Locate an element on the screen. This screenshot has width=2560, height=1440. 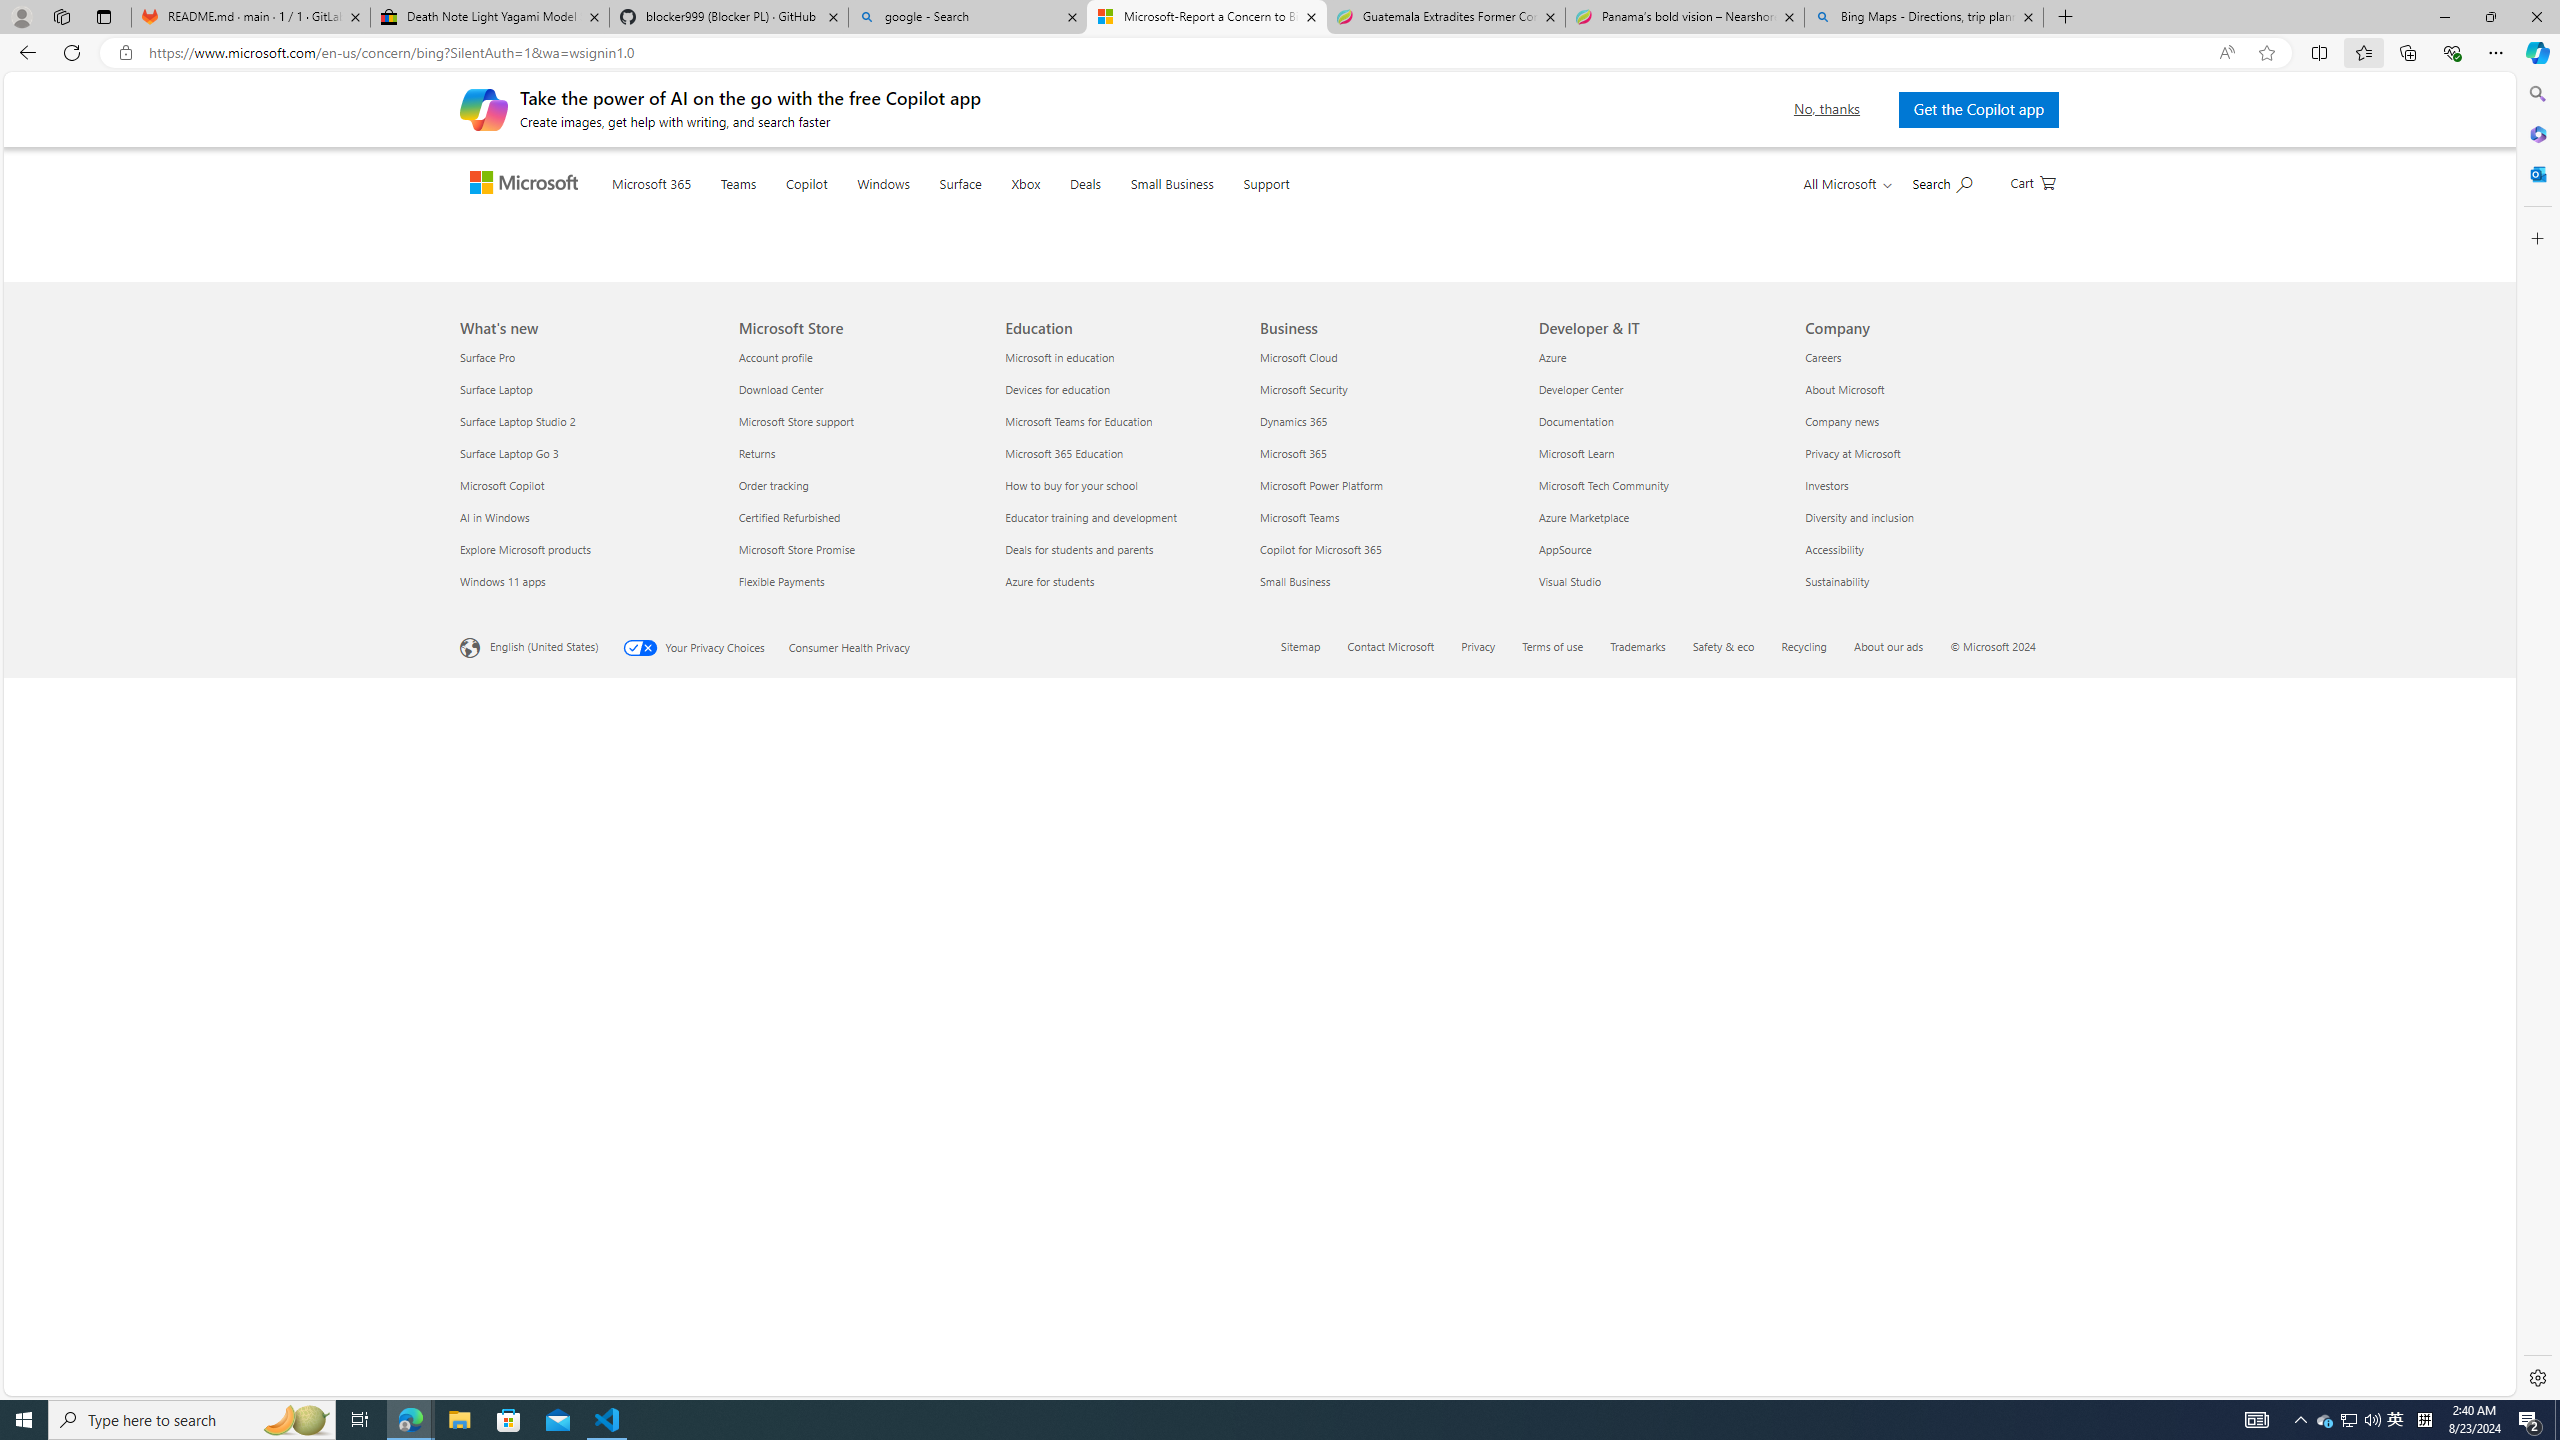
Azure is located at coordinates (1660, 1061).